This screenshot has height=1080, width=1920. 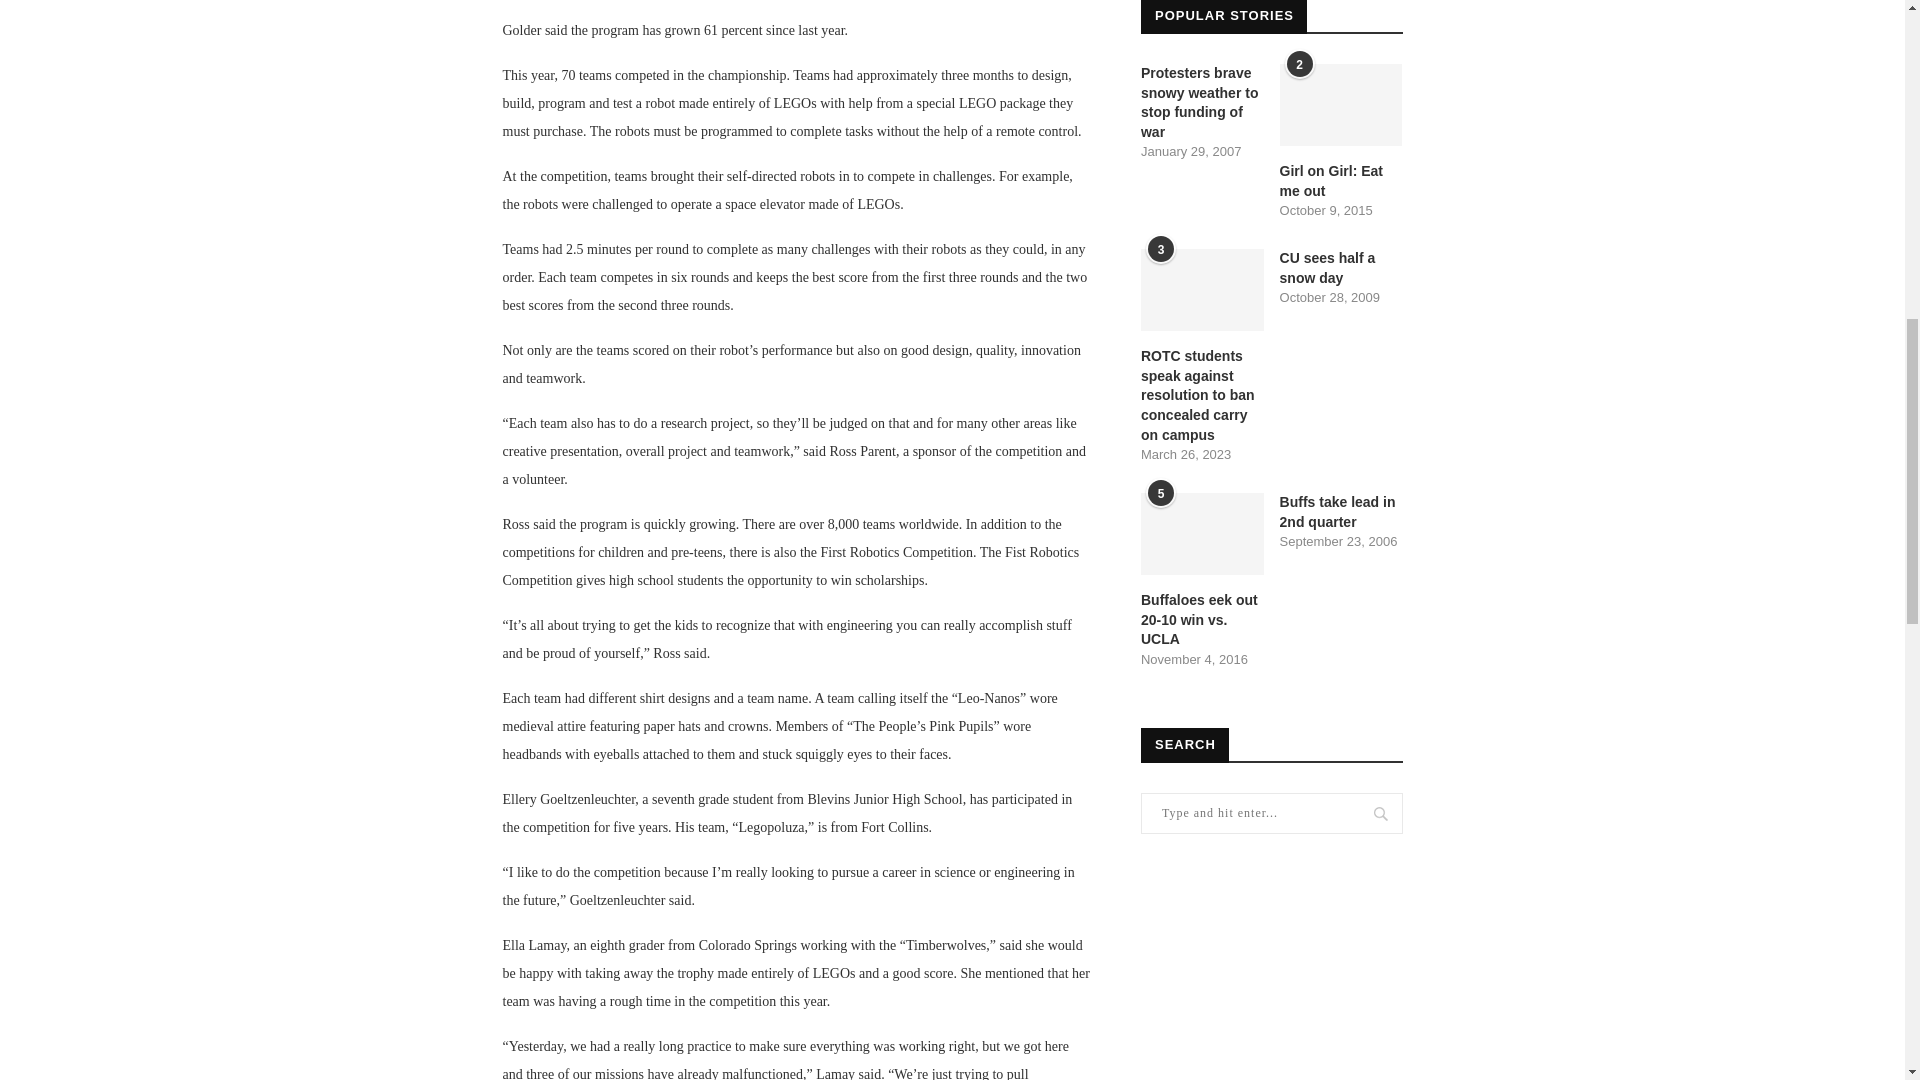 I want to click on Girl on Girl: Eat me out, so click(x=1342, y=181).